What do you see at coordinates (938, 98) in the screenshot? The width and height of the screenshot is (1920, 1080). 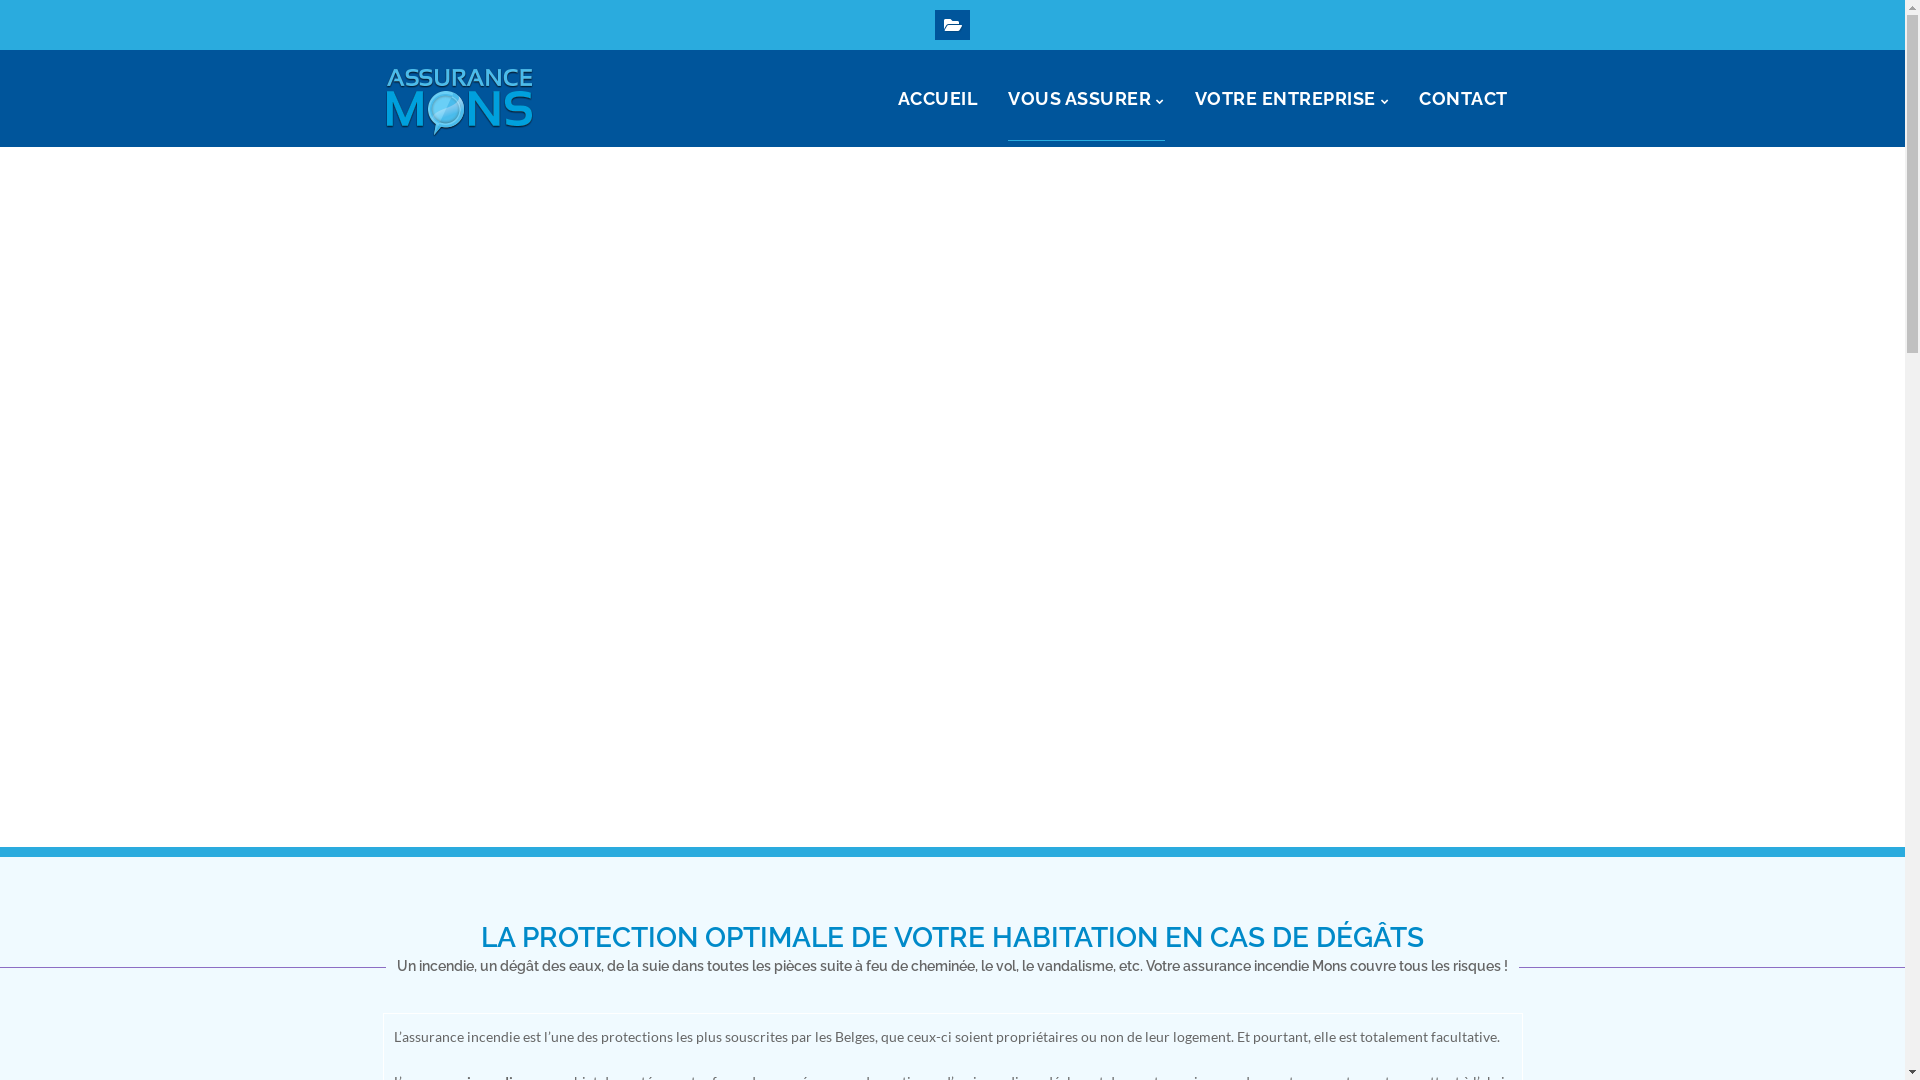 I see `ACCUEIL` at bounding box center [938, 98].